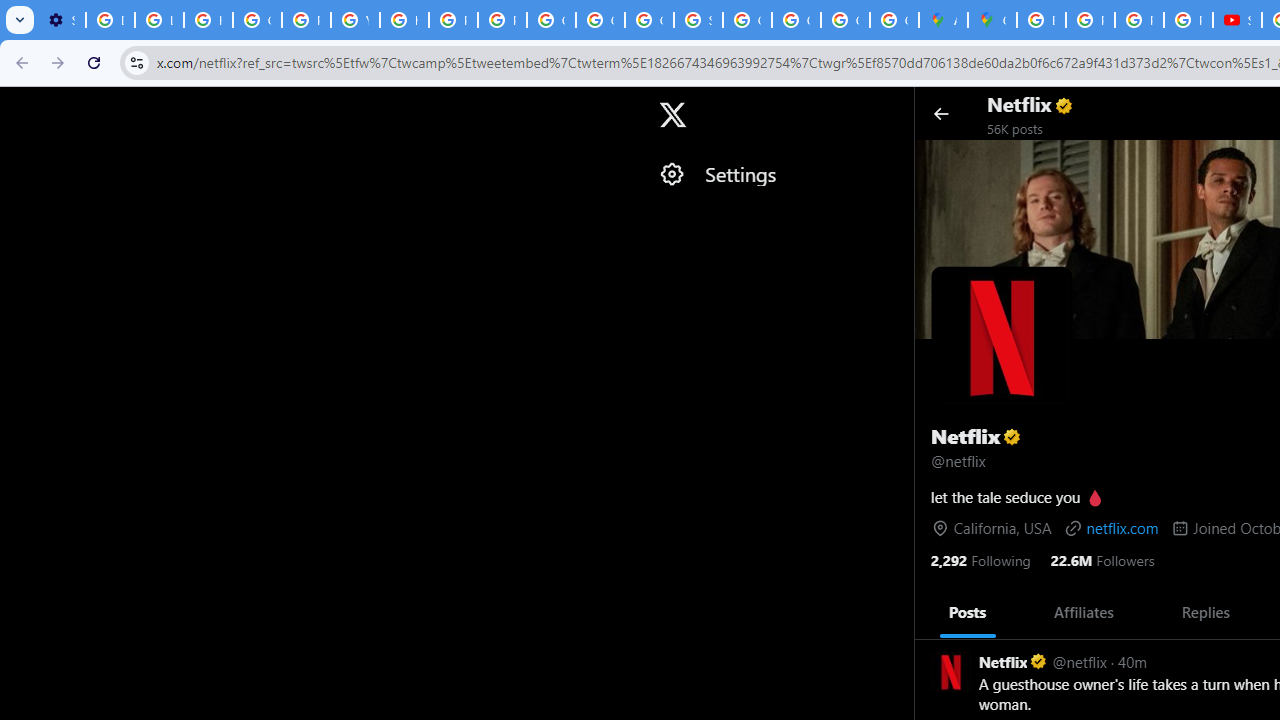 The height and width of the screenshot is (720, 1280). What do you see at coordinates (18, 105) in the screenshot?
I see `Skip to home timeline` at bounding box center [18, 105].